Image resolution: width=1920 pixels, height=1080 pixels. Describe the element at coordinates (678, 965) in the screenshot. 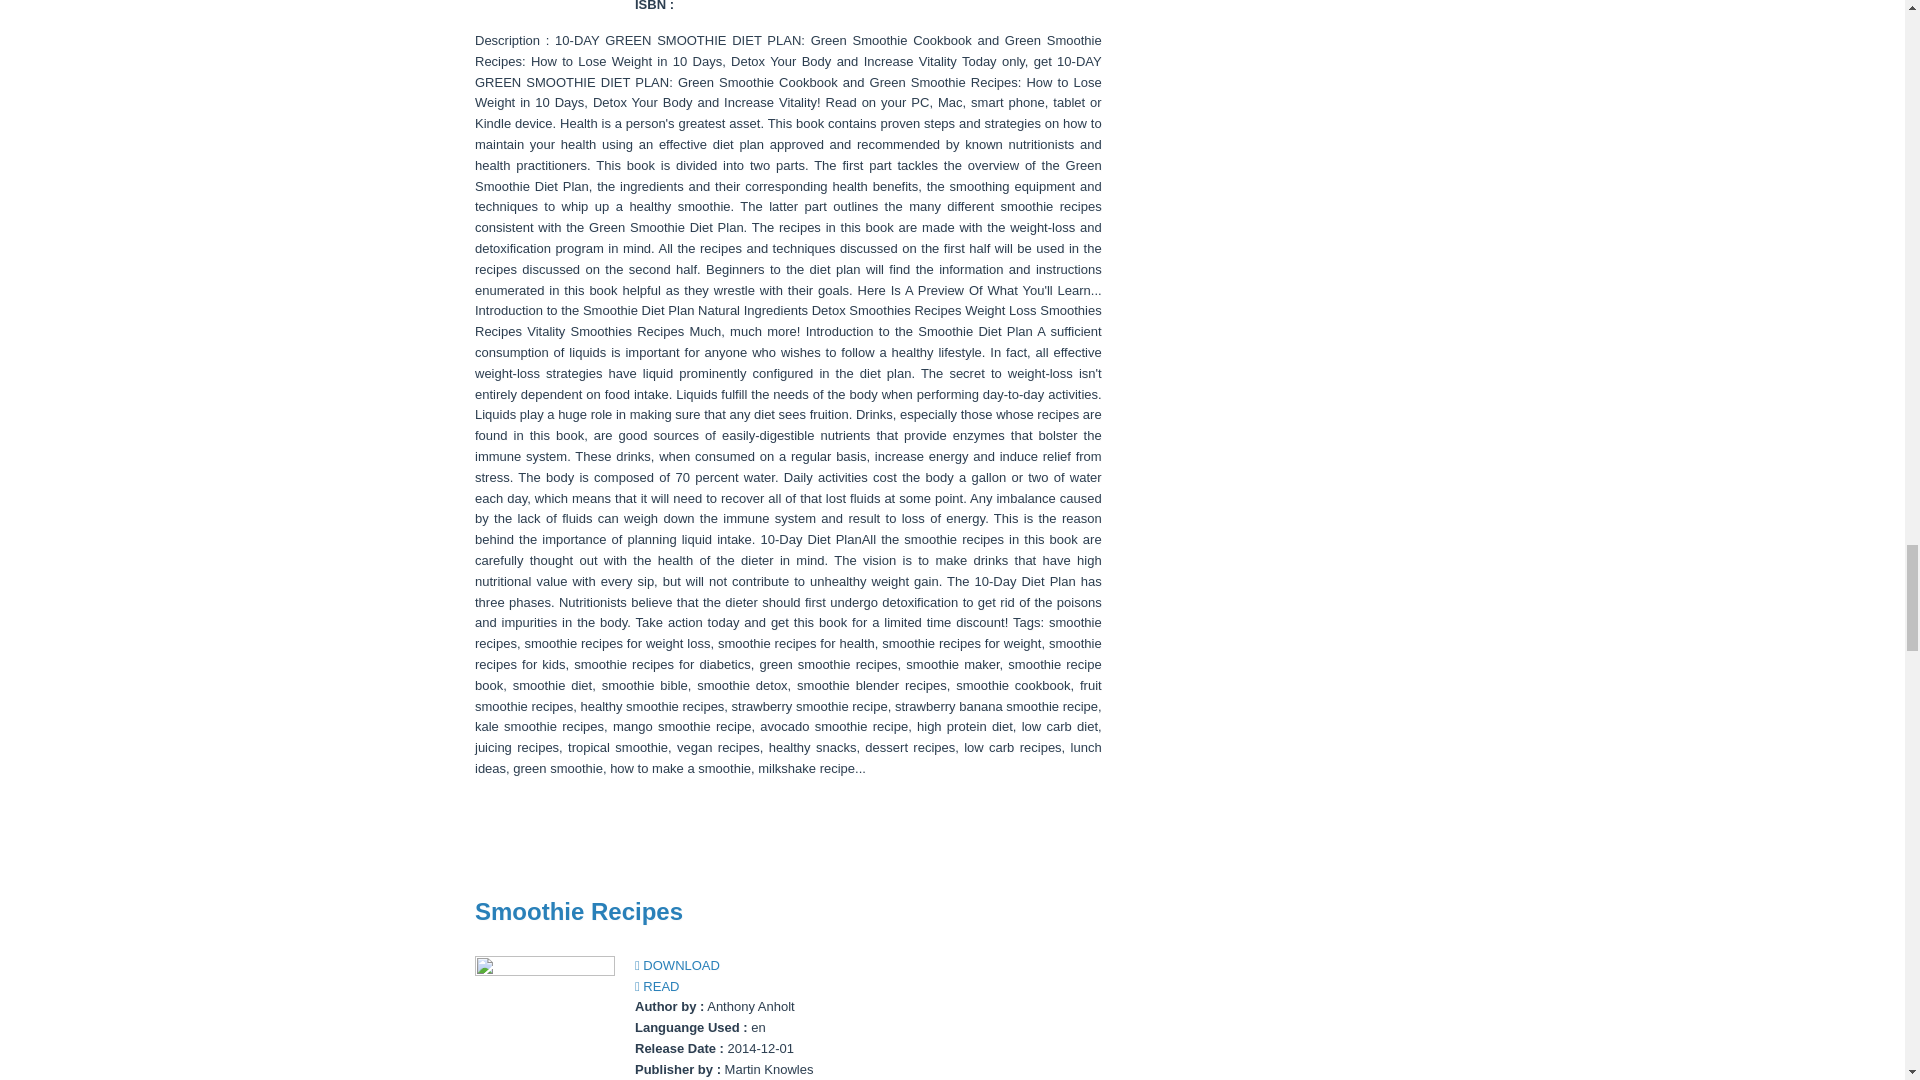

I see `DOWNLOAD` at that location.